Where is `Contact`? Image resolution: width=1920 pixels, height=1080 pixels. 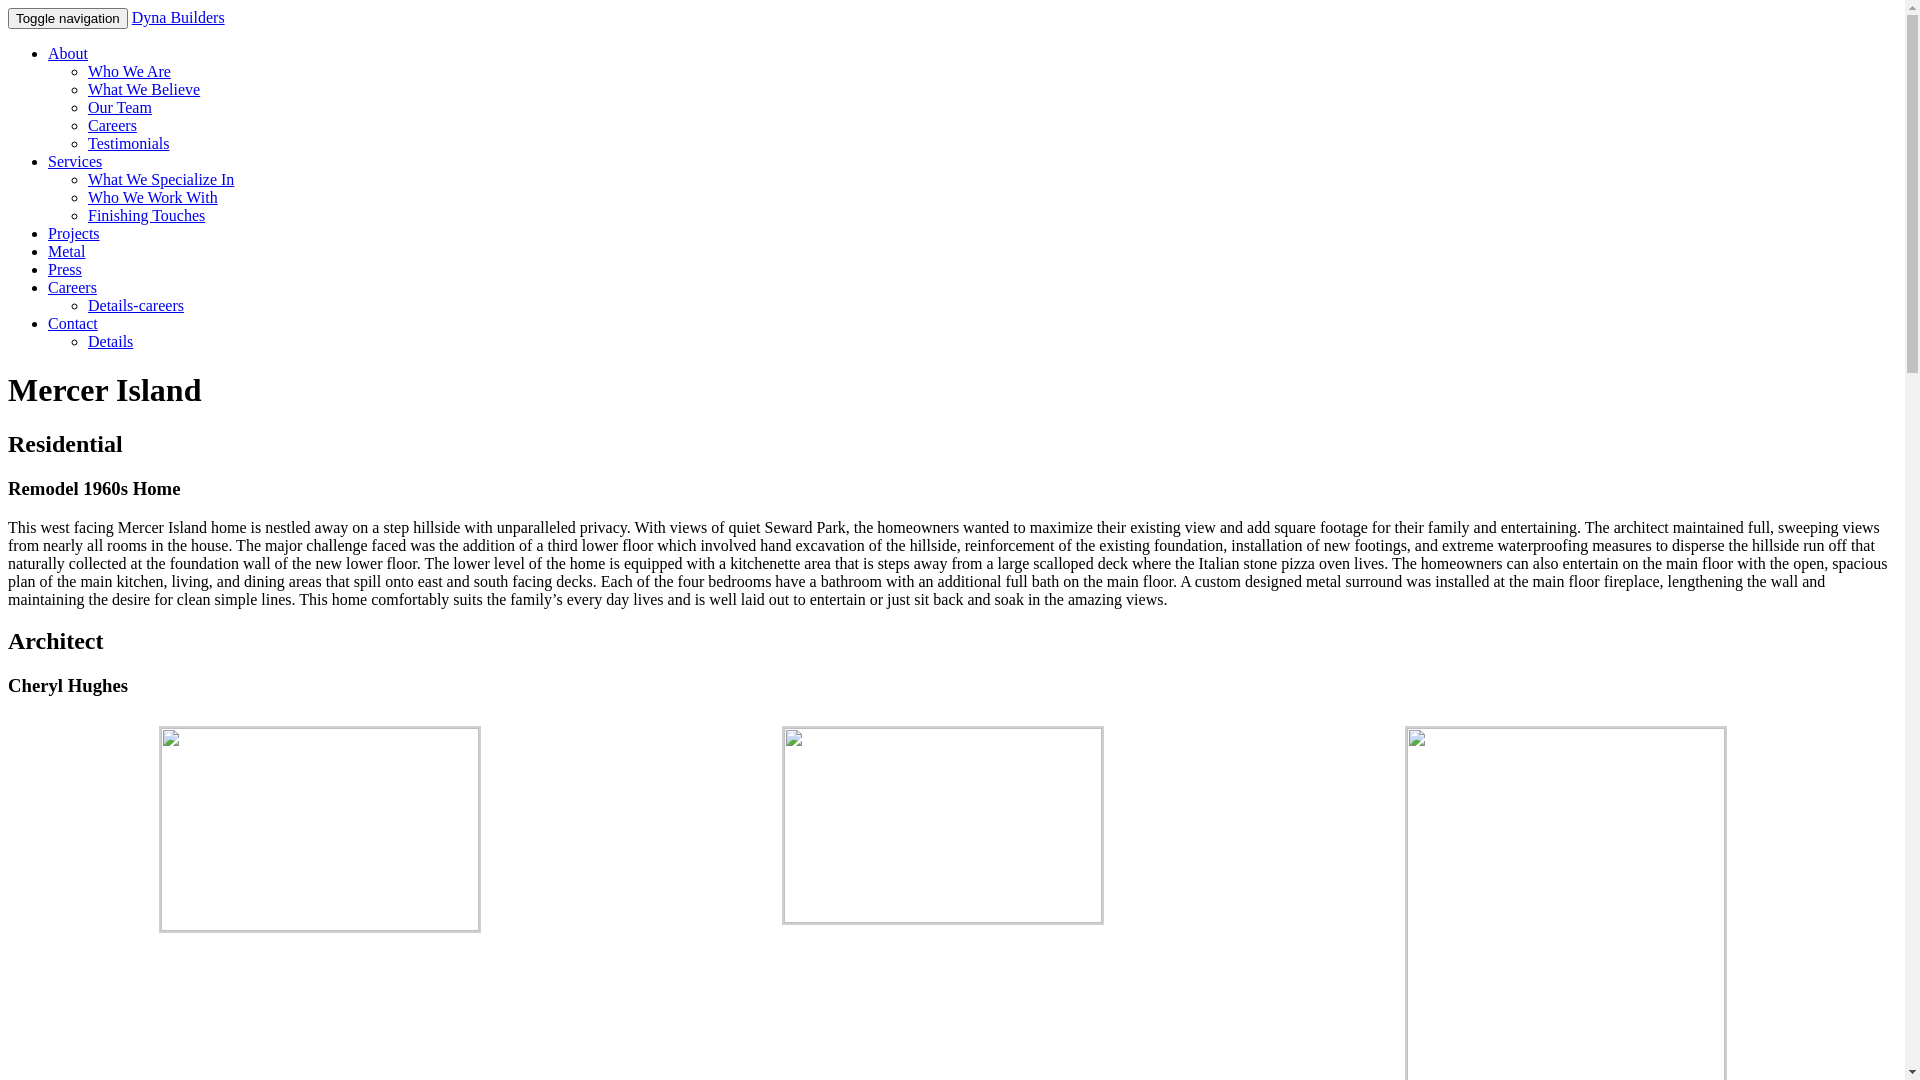 Contact is located at coordinates (73, 324).